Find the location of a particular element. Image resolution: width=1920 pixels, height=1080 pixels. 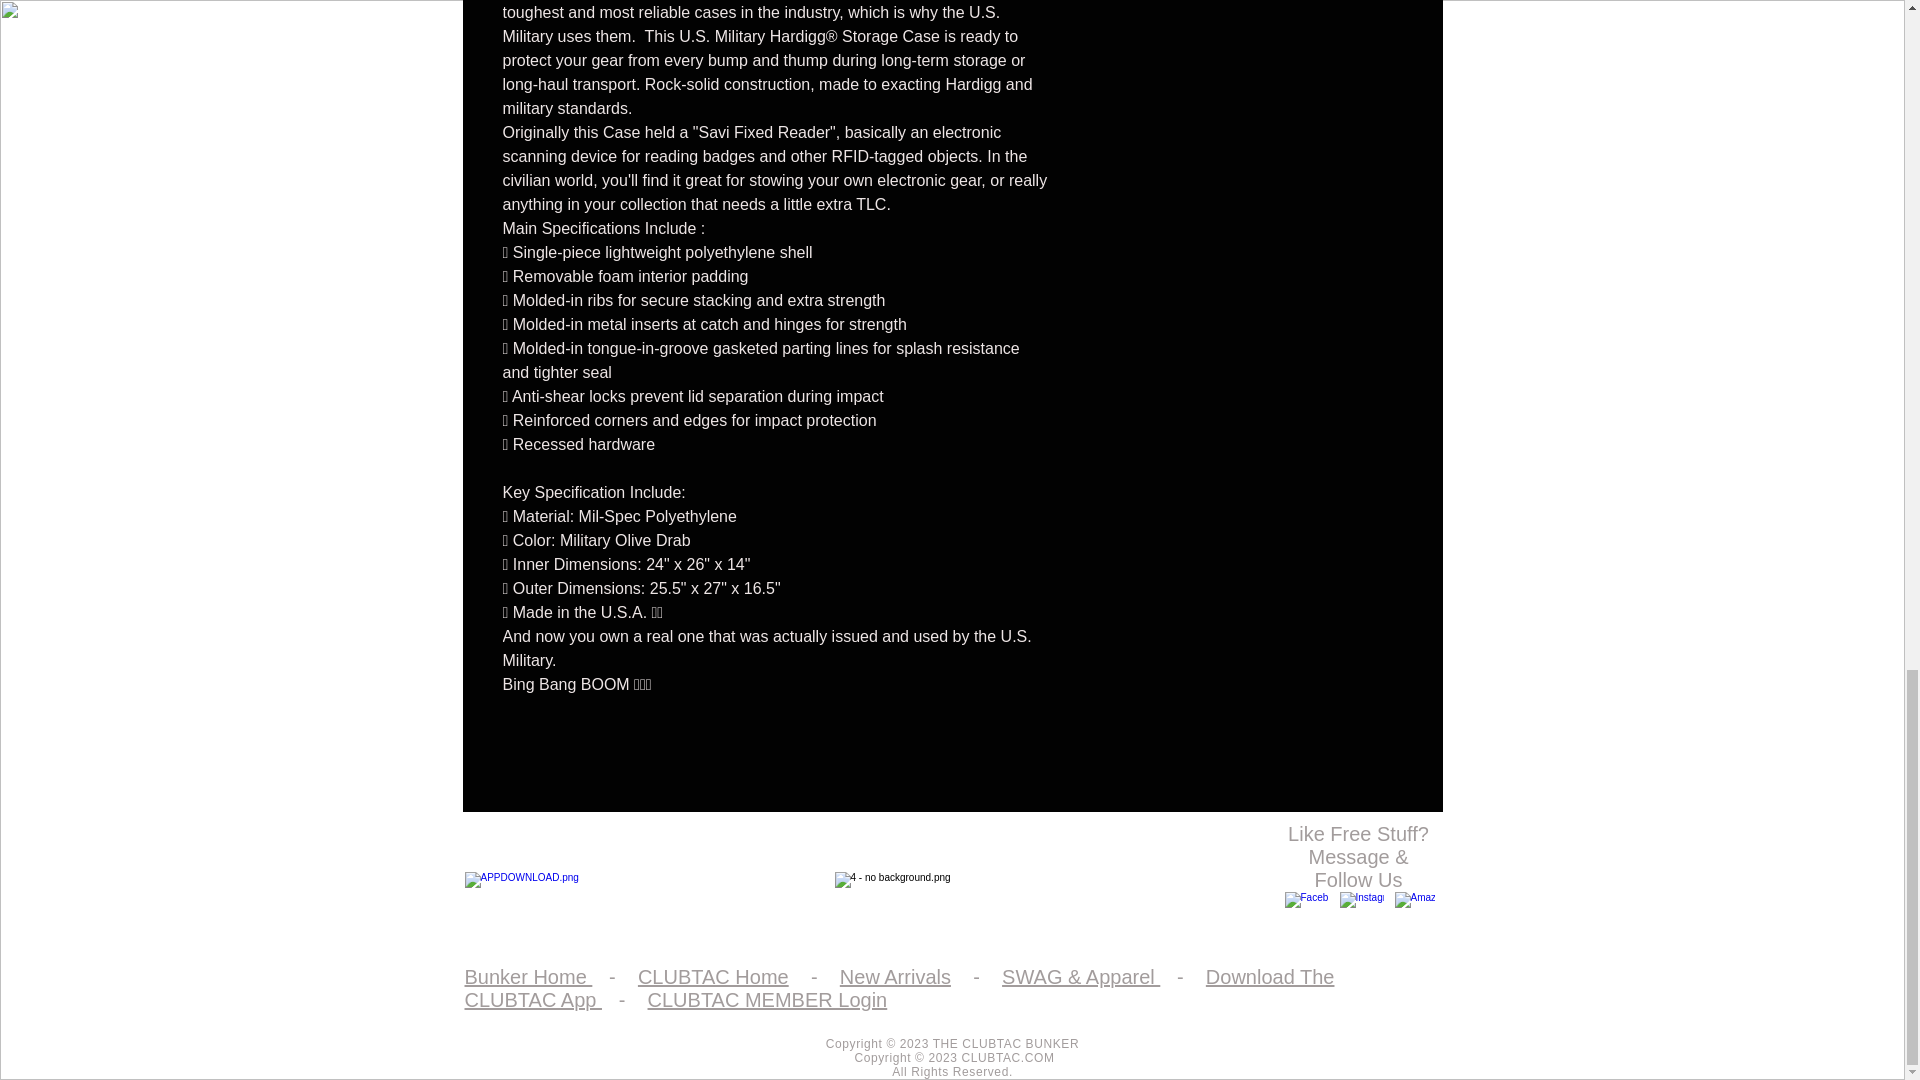

Bunker Home  is located at coordinates (528, 976).